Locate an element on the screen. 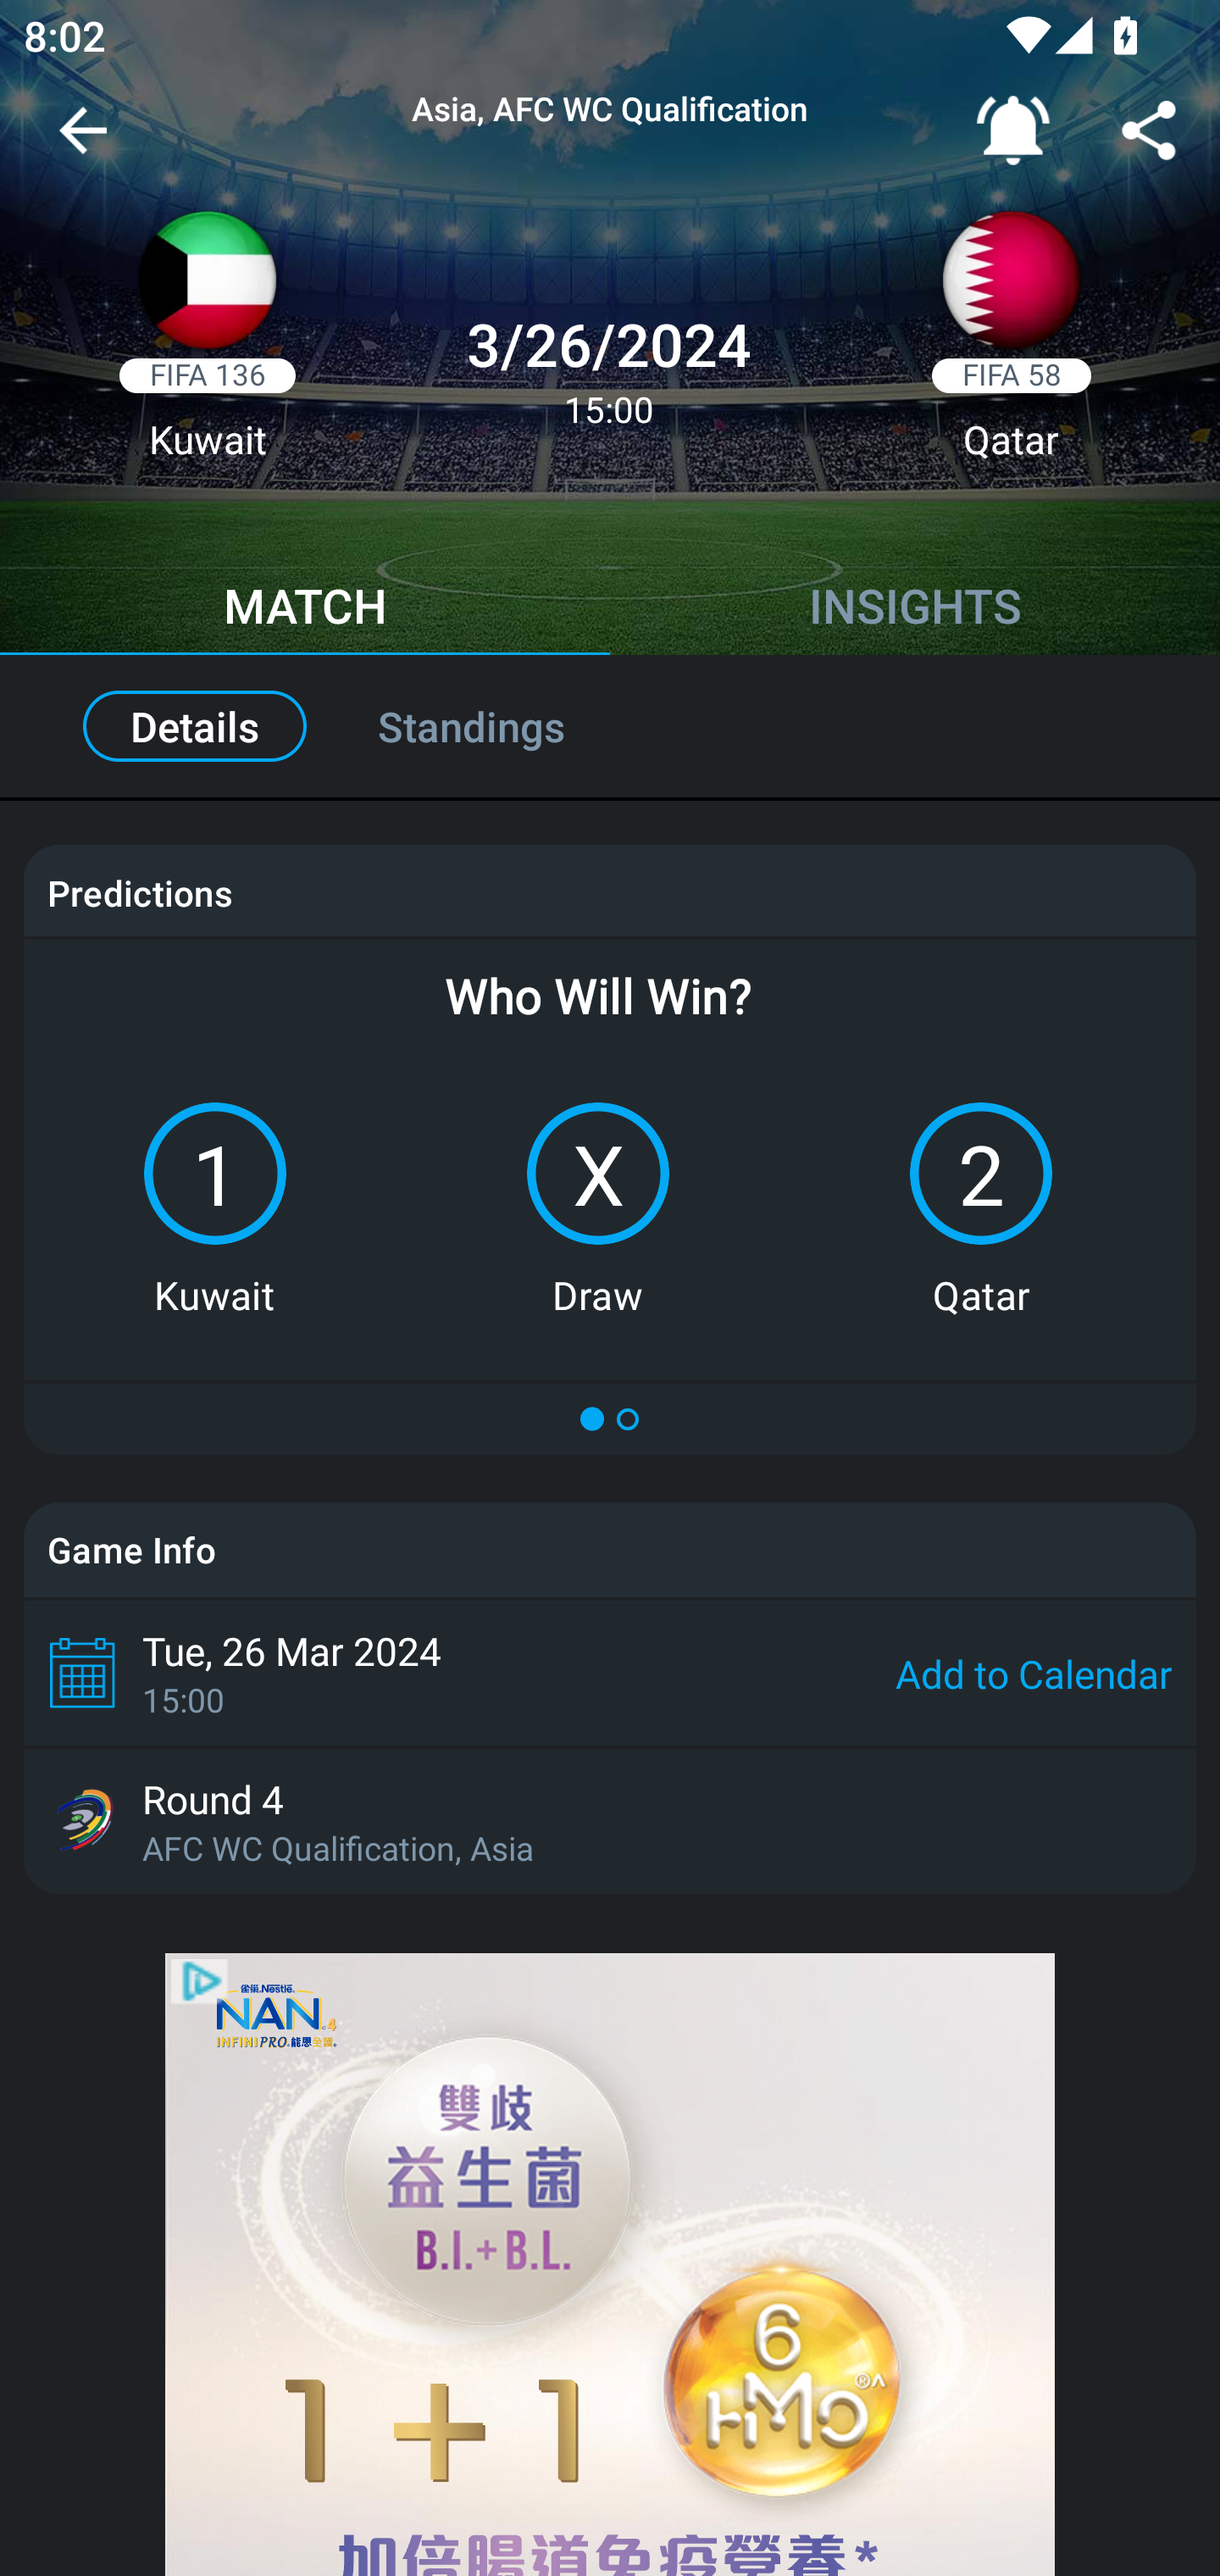 The image size is (1220, 2576). X is located at coordinates (598, 1173).